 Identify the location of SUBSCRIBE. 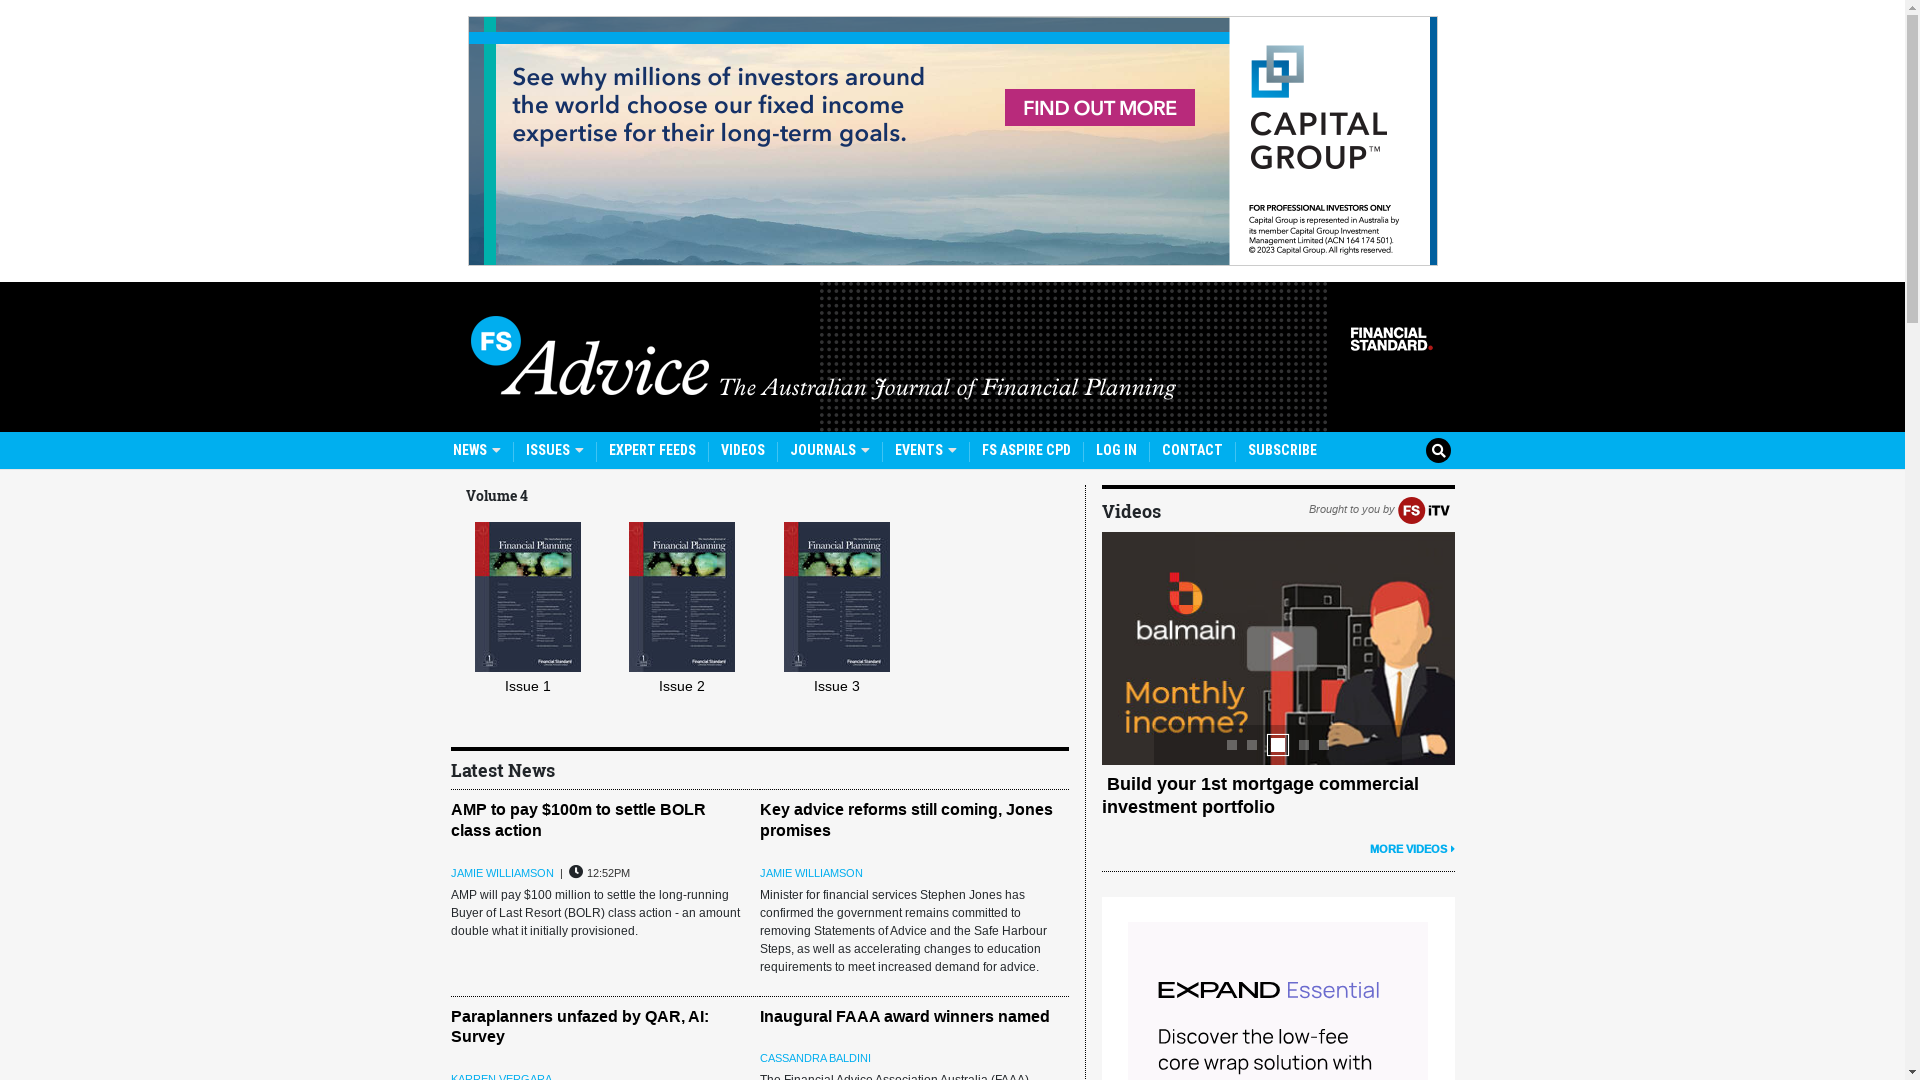
(1282, 450).